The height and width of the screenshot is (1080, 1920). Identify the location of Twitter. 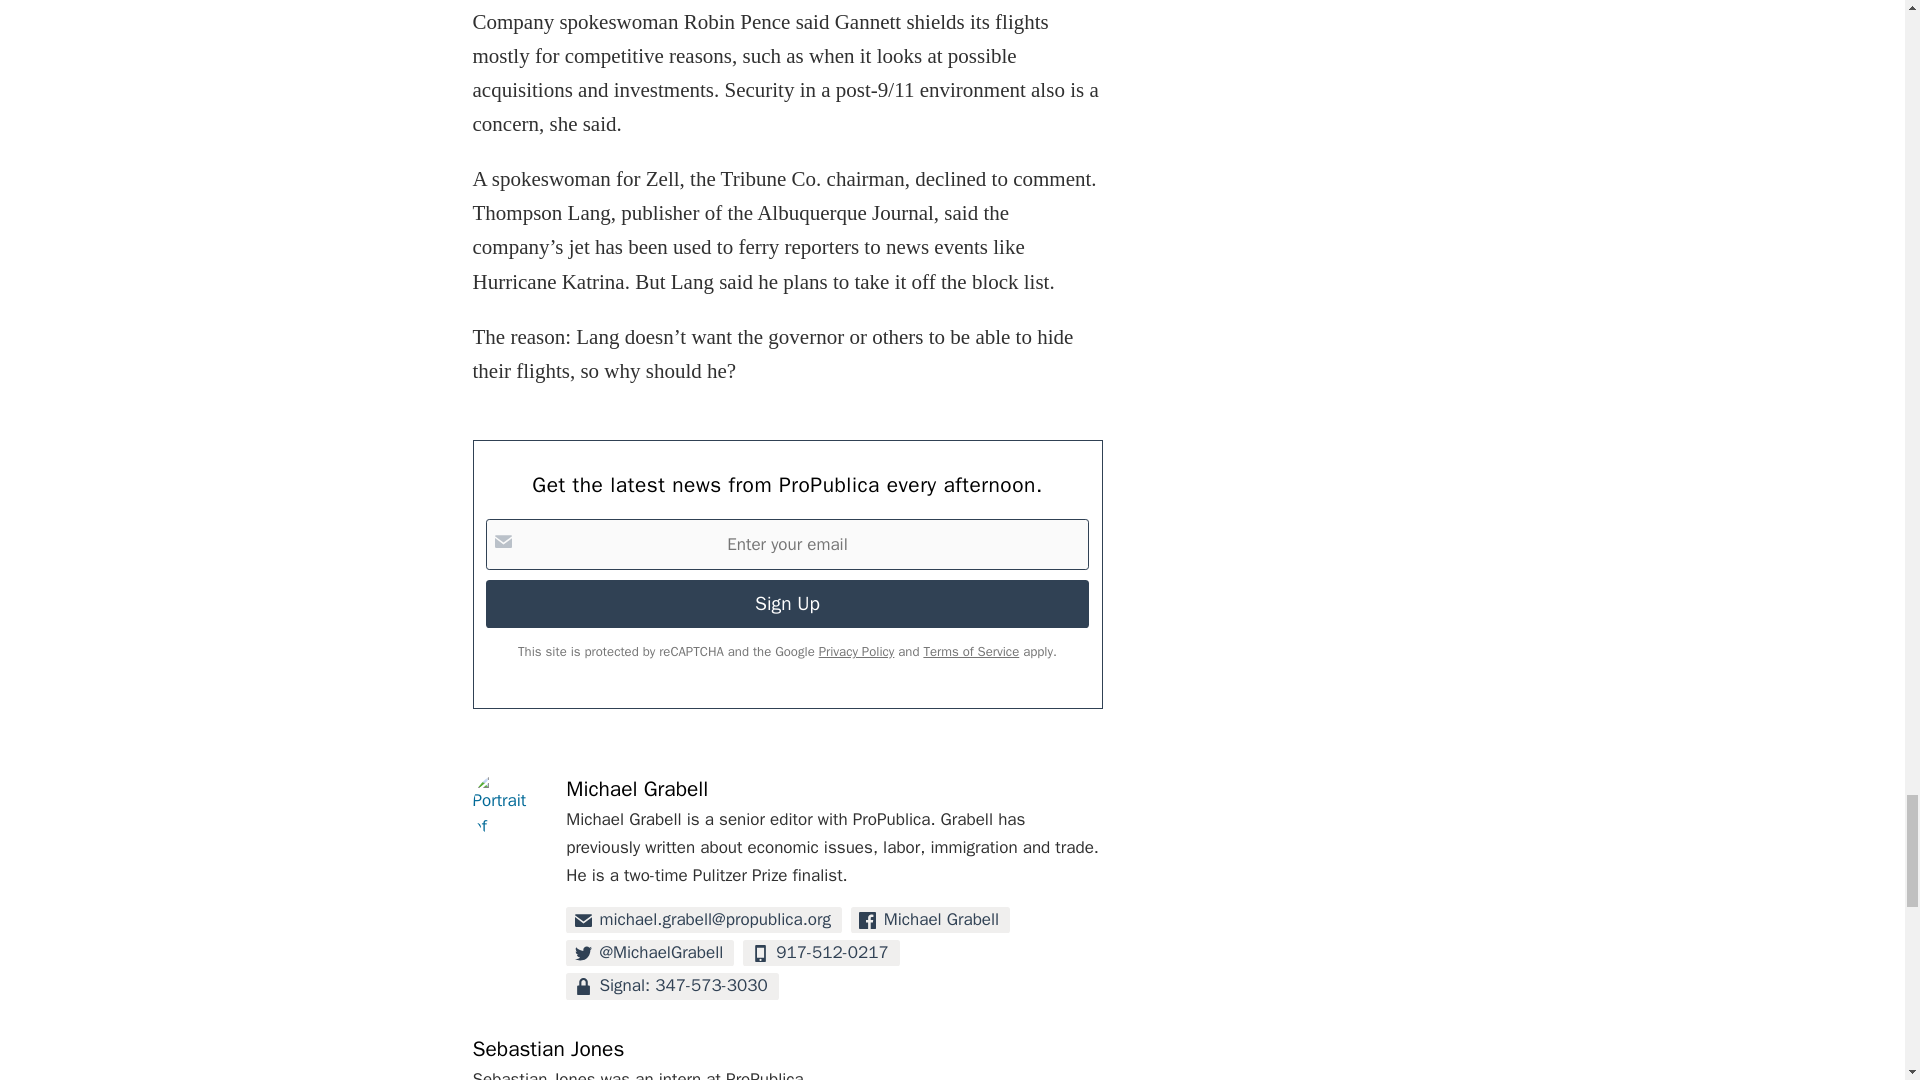
(650, 952).